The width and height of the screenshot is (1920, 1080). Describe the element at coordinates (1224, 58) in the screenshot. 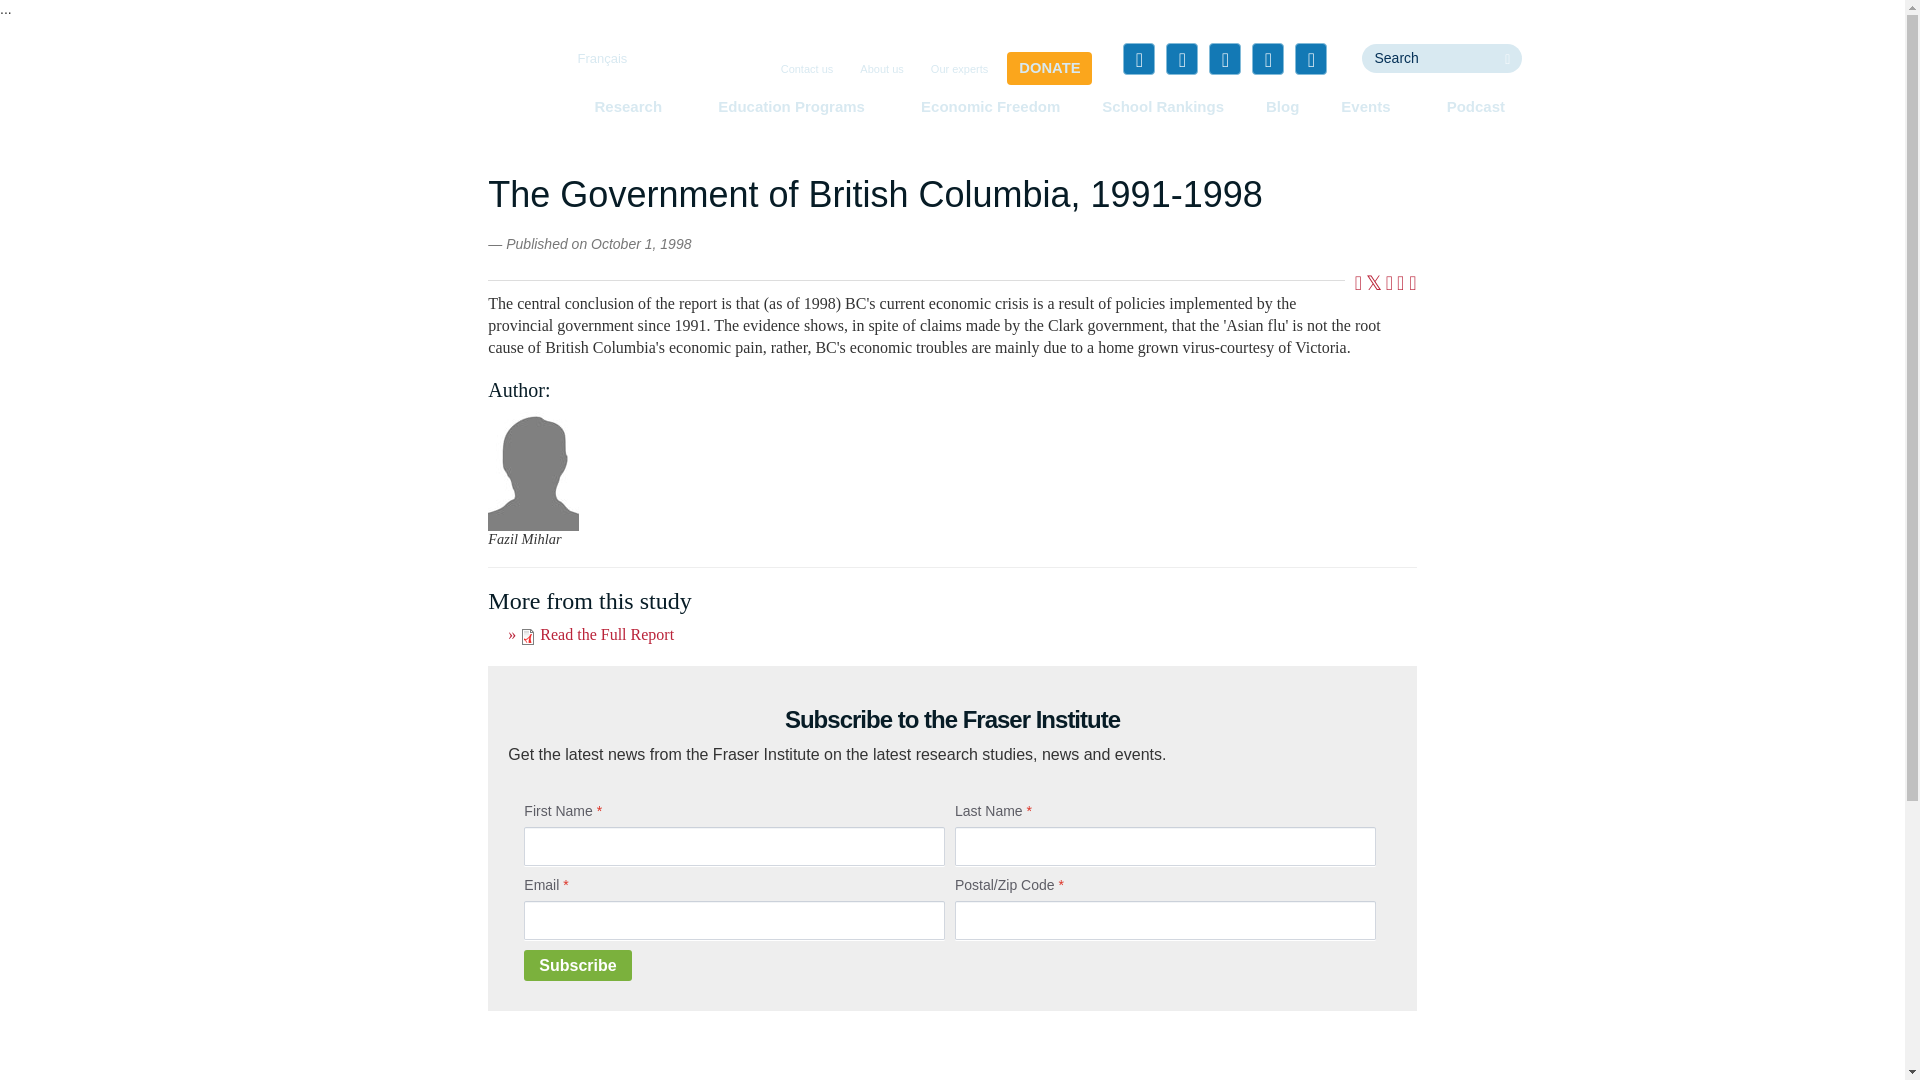

I see `LinkedIn` at that location.